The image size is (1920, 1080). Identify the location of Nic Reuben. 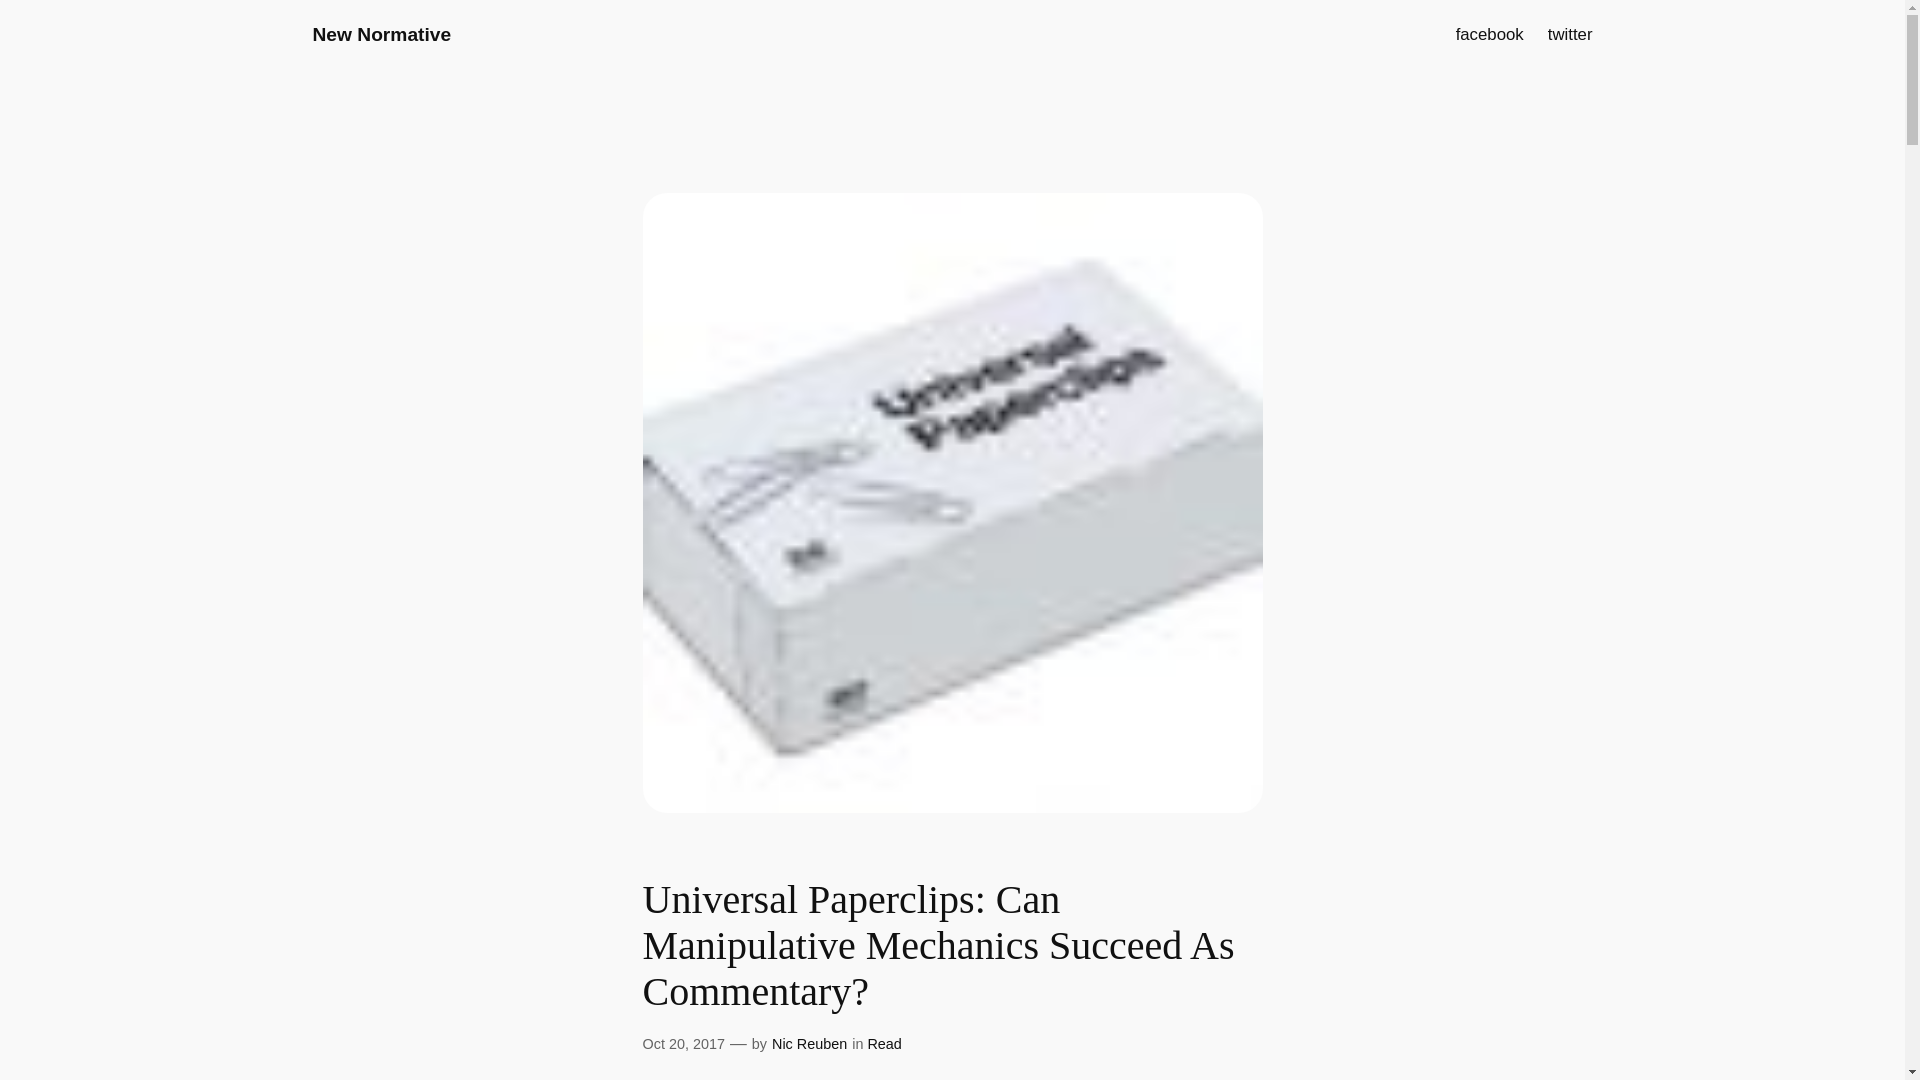
(808, 1043).